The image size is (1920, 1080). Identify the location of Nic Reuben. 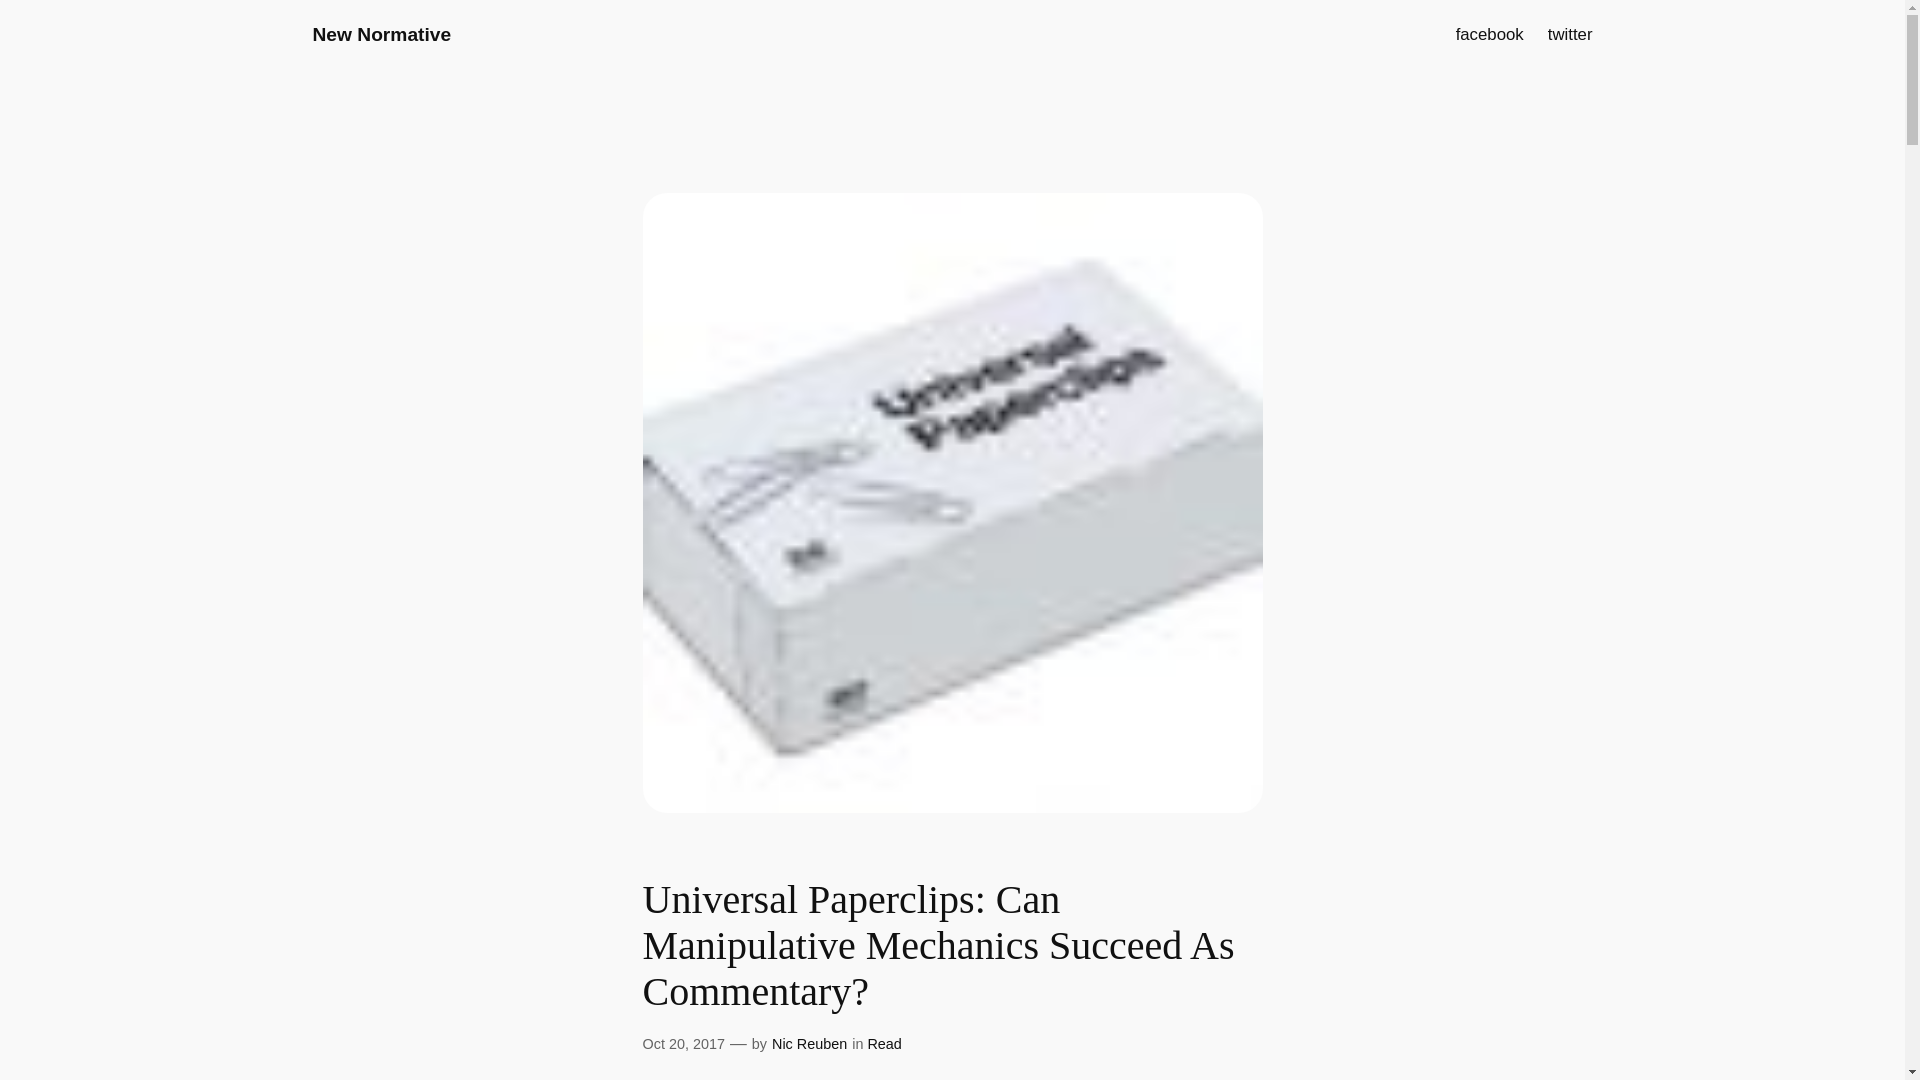
(808, 1043).